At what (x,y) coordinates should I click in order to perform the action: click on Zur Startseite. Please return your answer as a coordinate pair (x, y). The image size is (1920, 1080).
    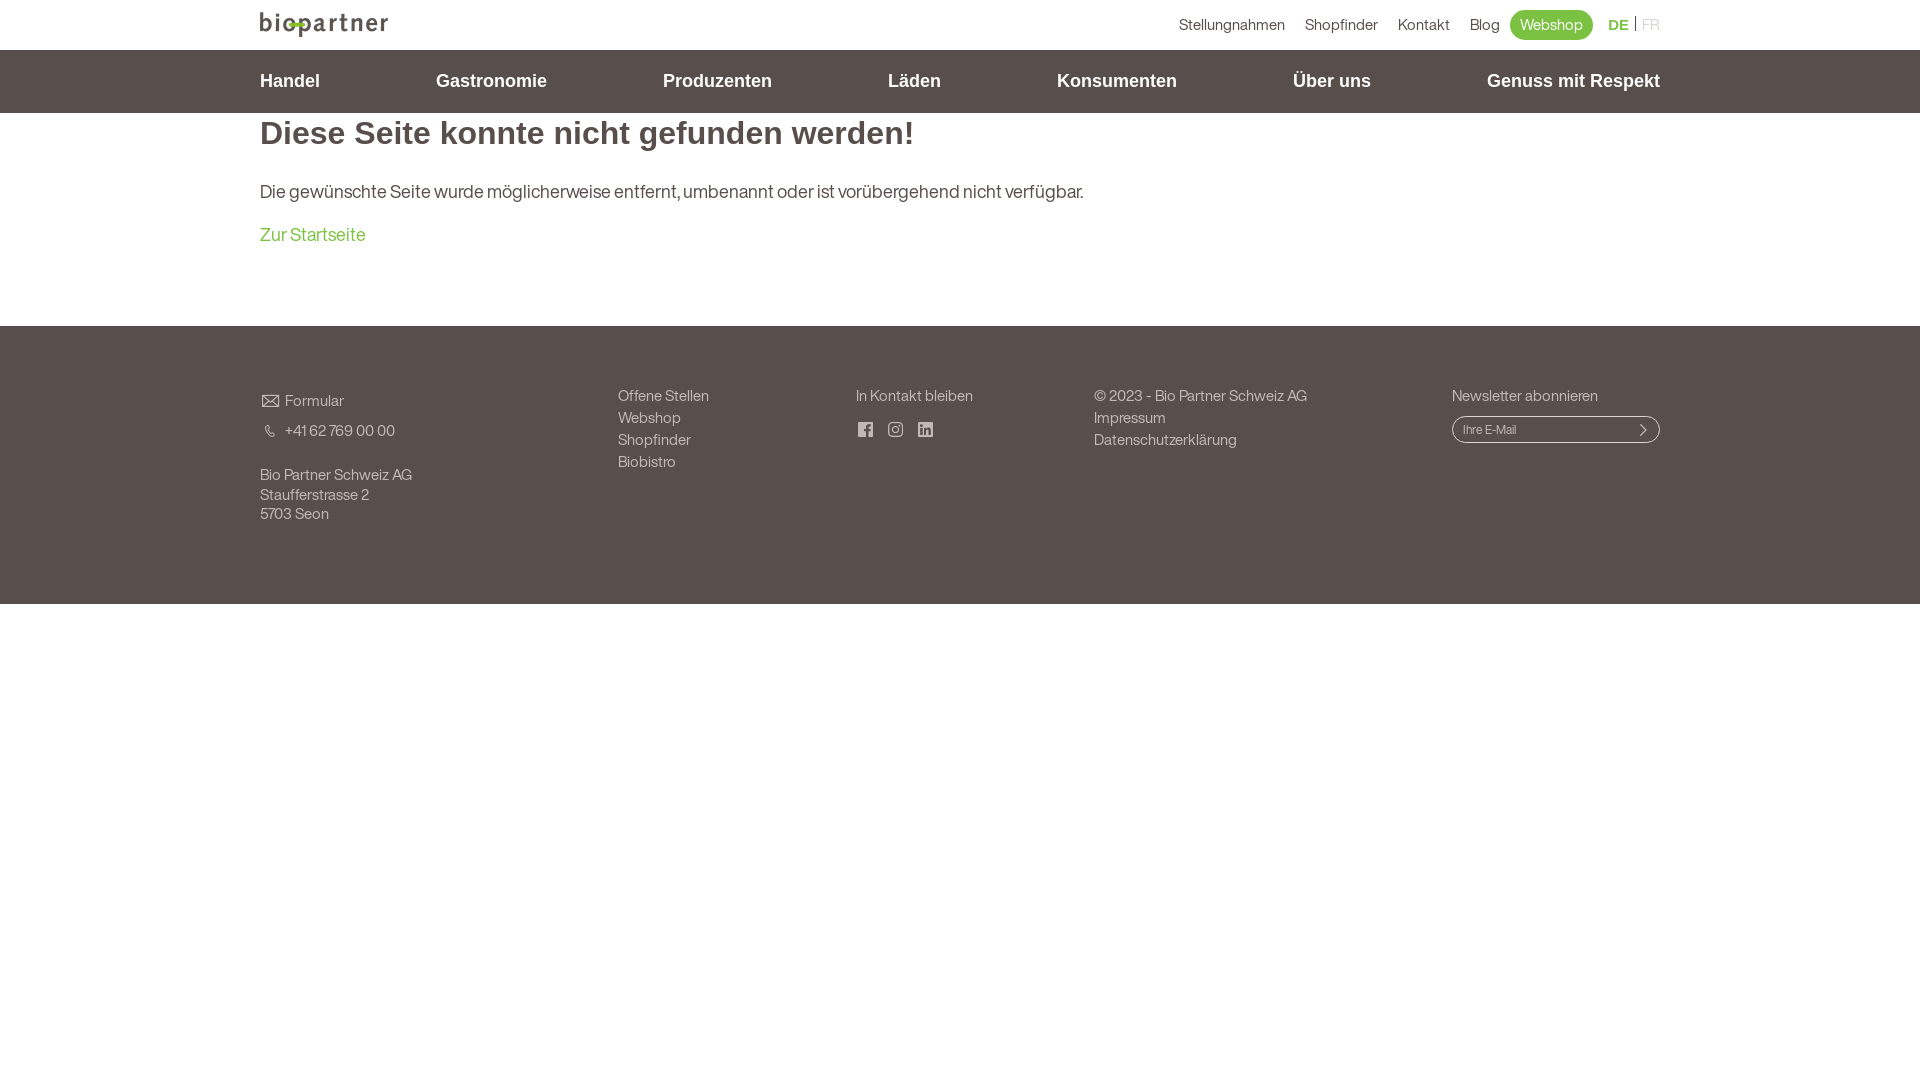
    Looking at the image, I should click on (313, 234).